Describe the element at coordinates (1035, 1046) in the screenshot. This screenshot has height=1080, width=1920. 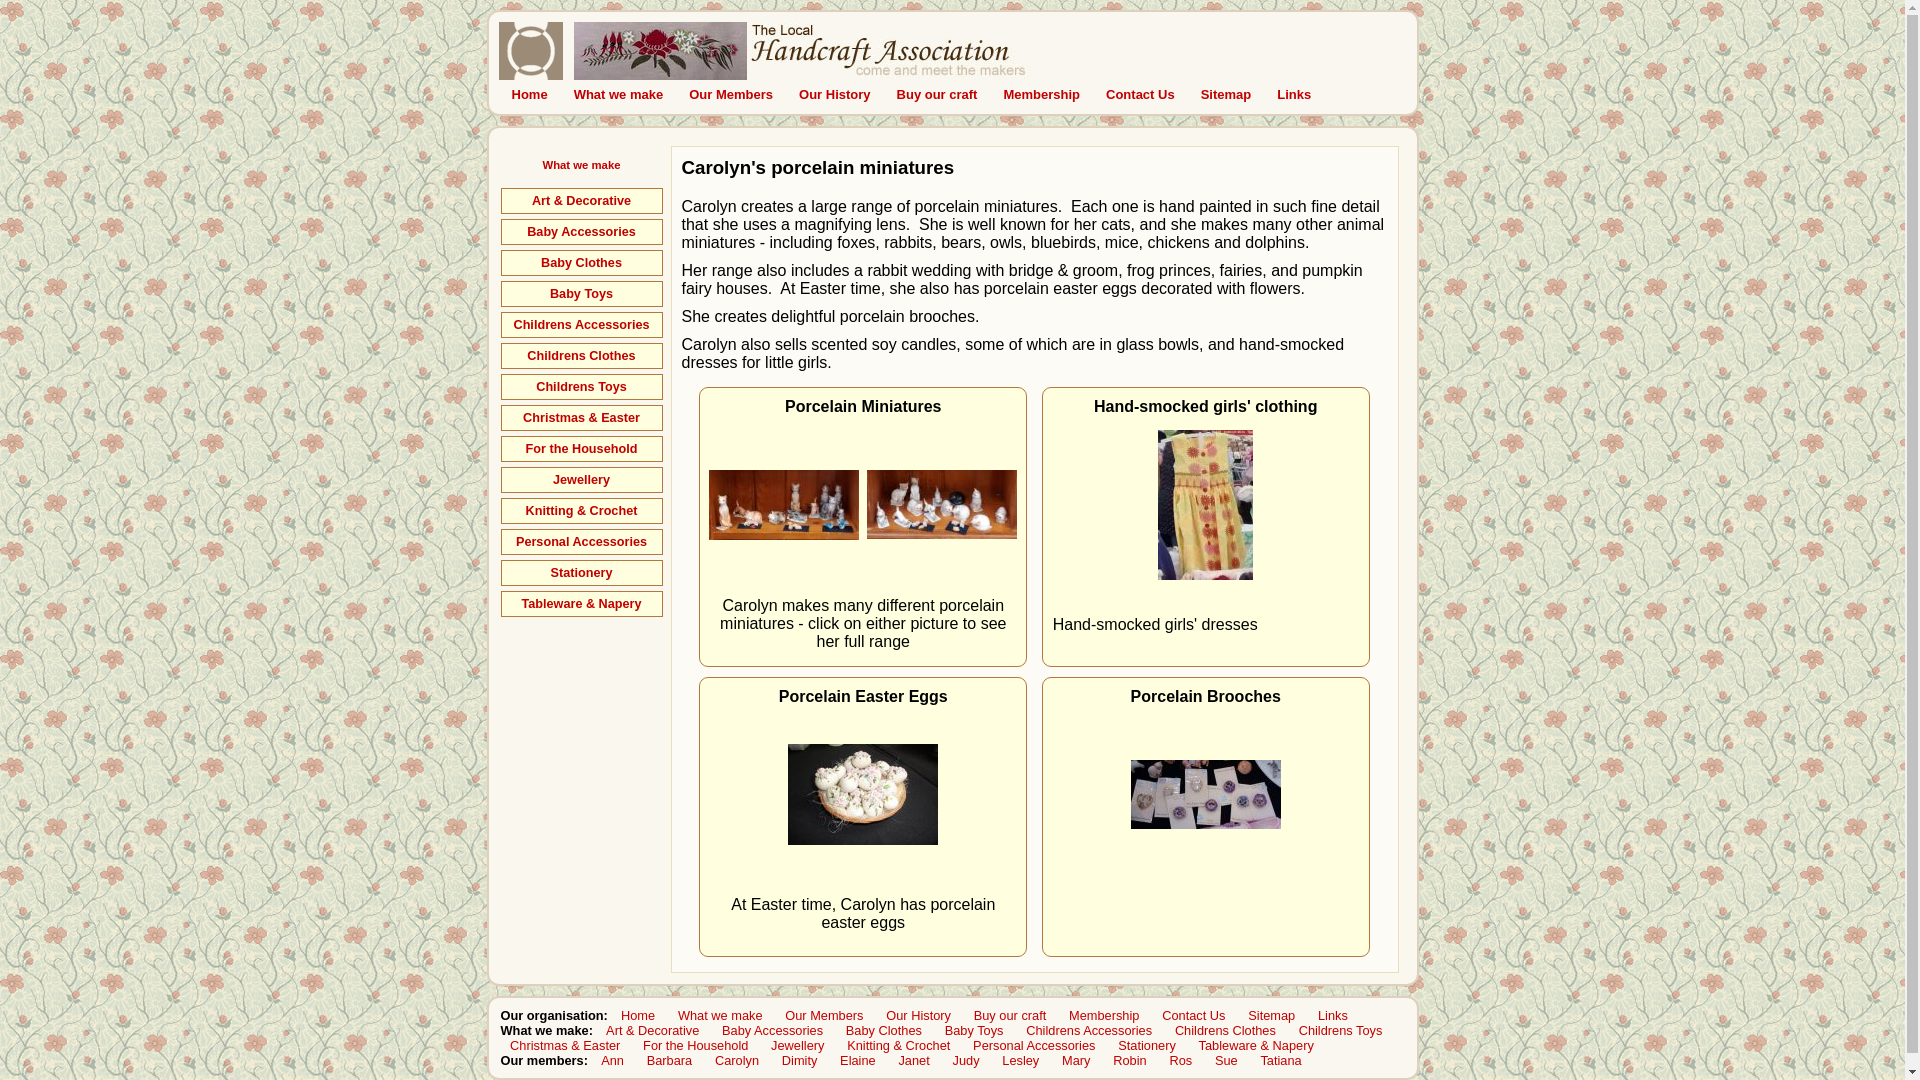
I see `Personal Accessories` at that location.